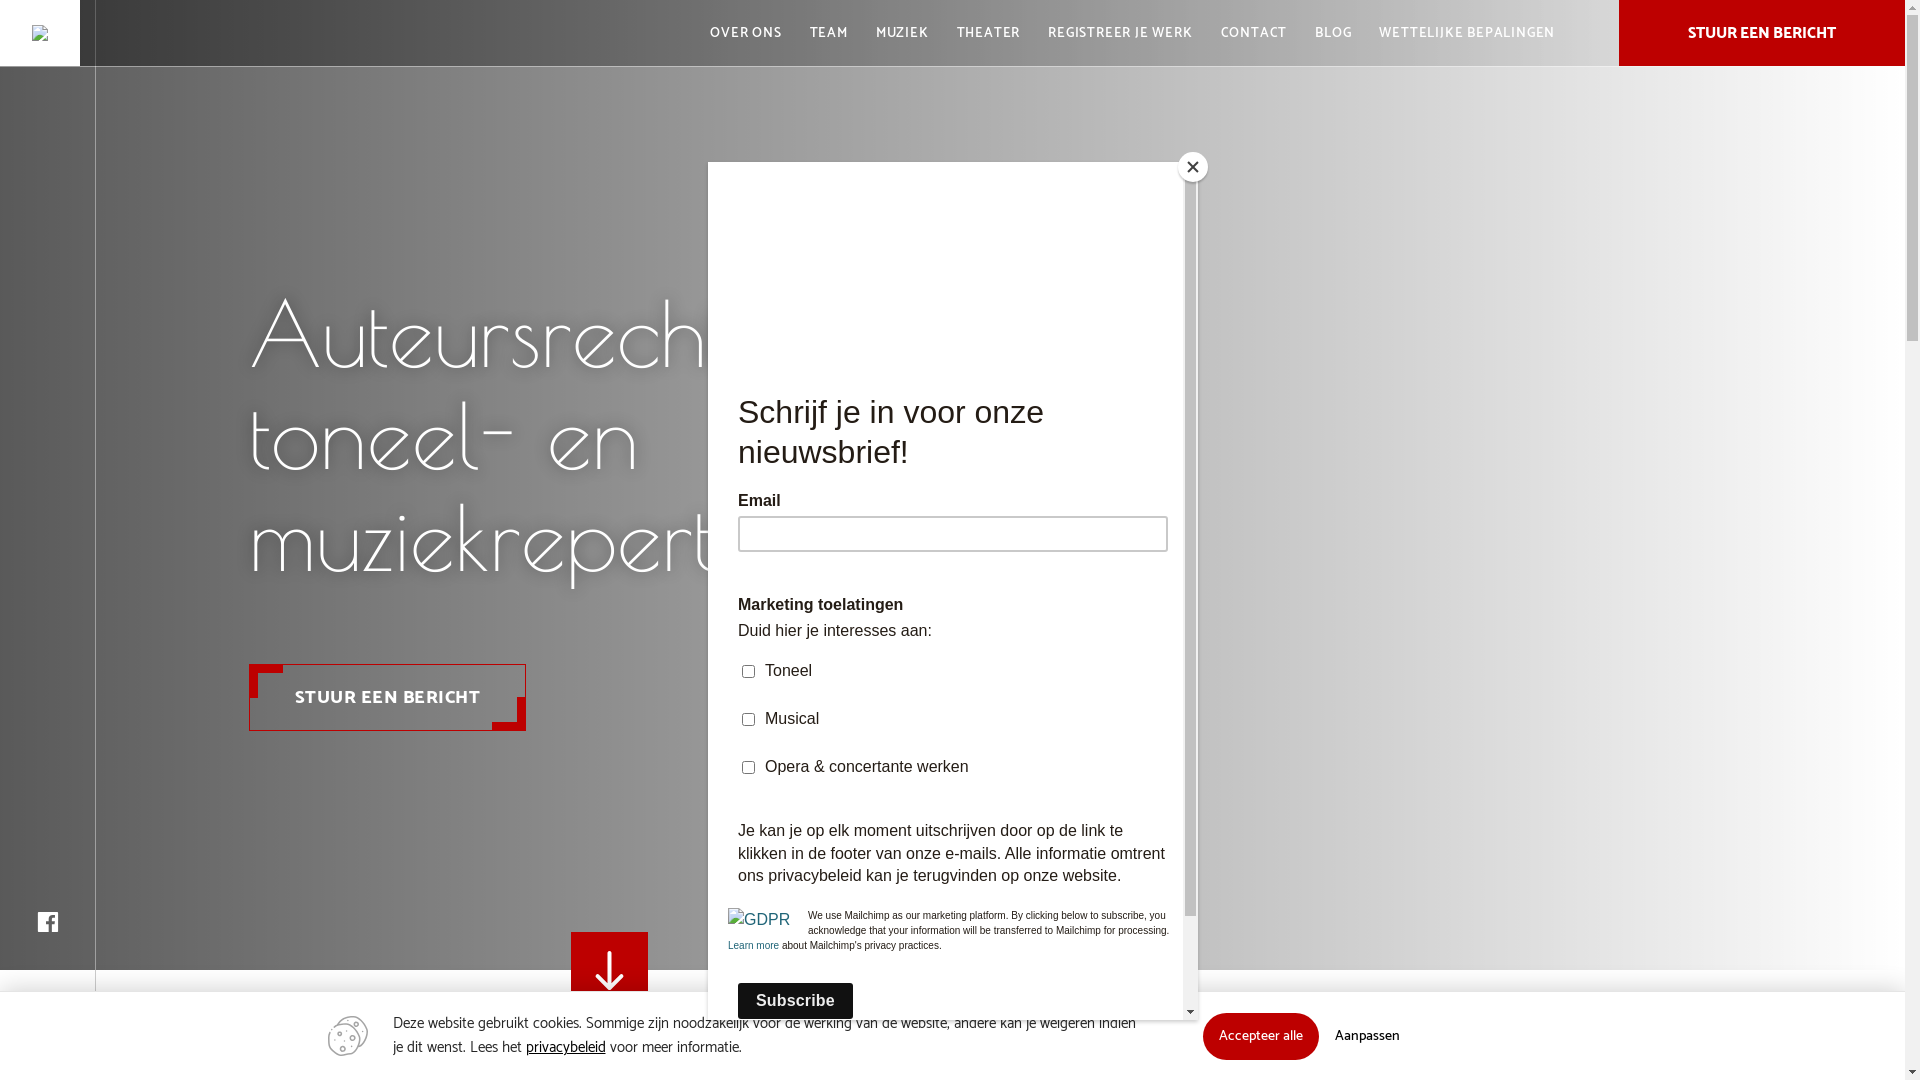  I want to click on OVER ONS, so click(746, 33).